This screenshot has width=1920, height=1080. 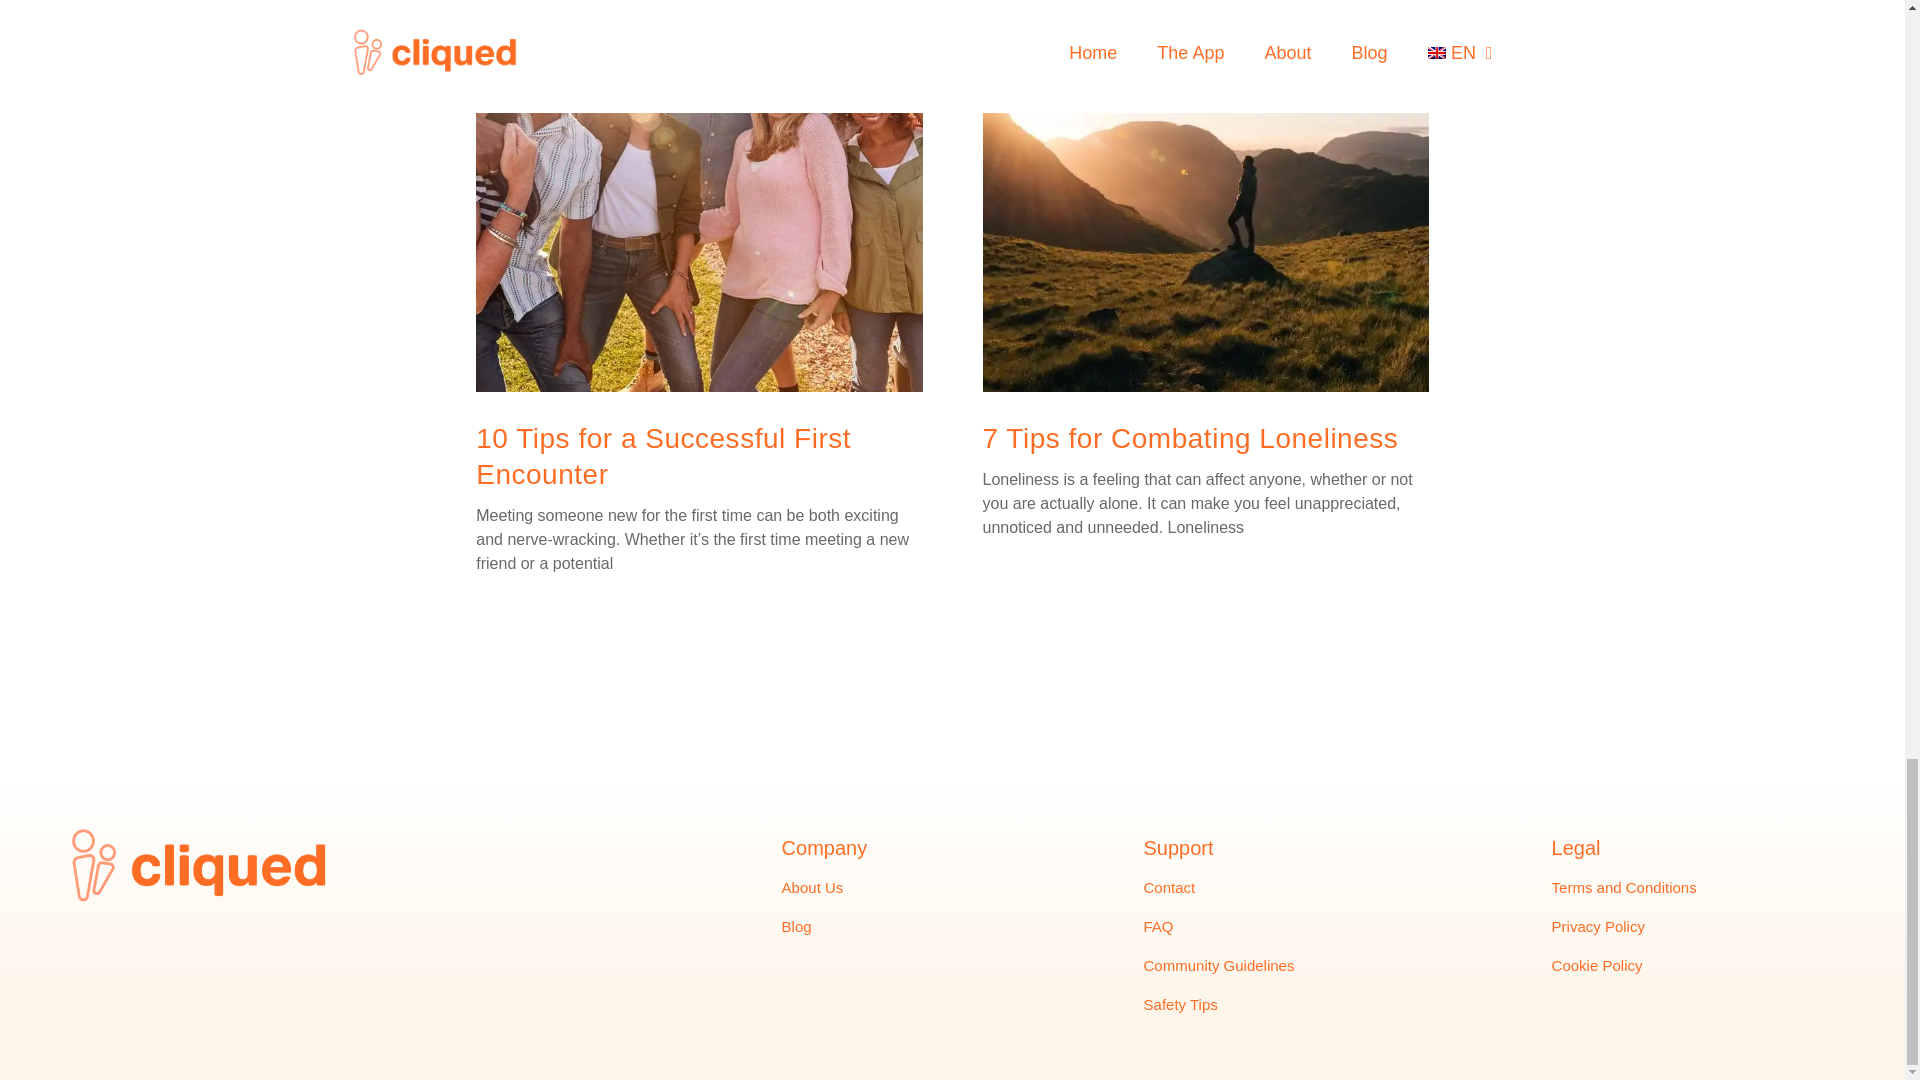 I want to click on Safety Tips, so click(x=1180, y=1005).